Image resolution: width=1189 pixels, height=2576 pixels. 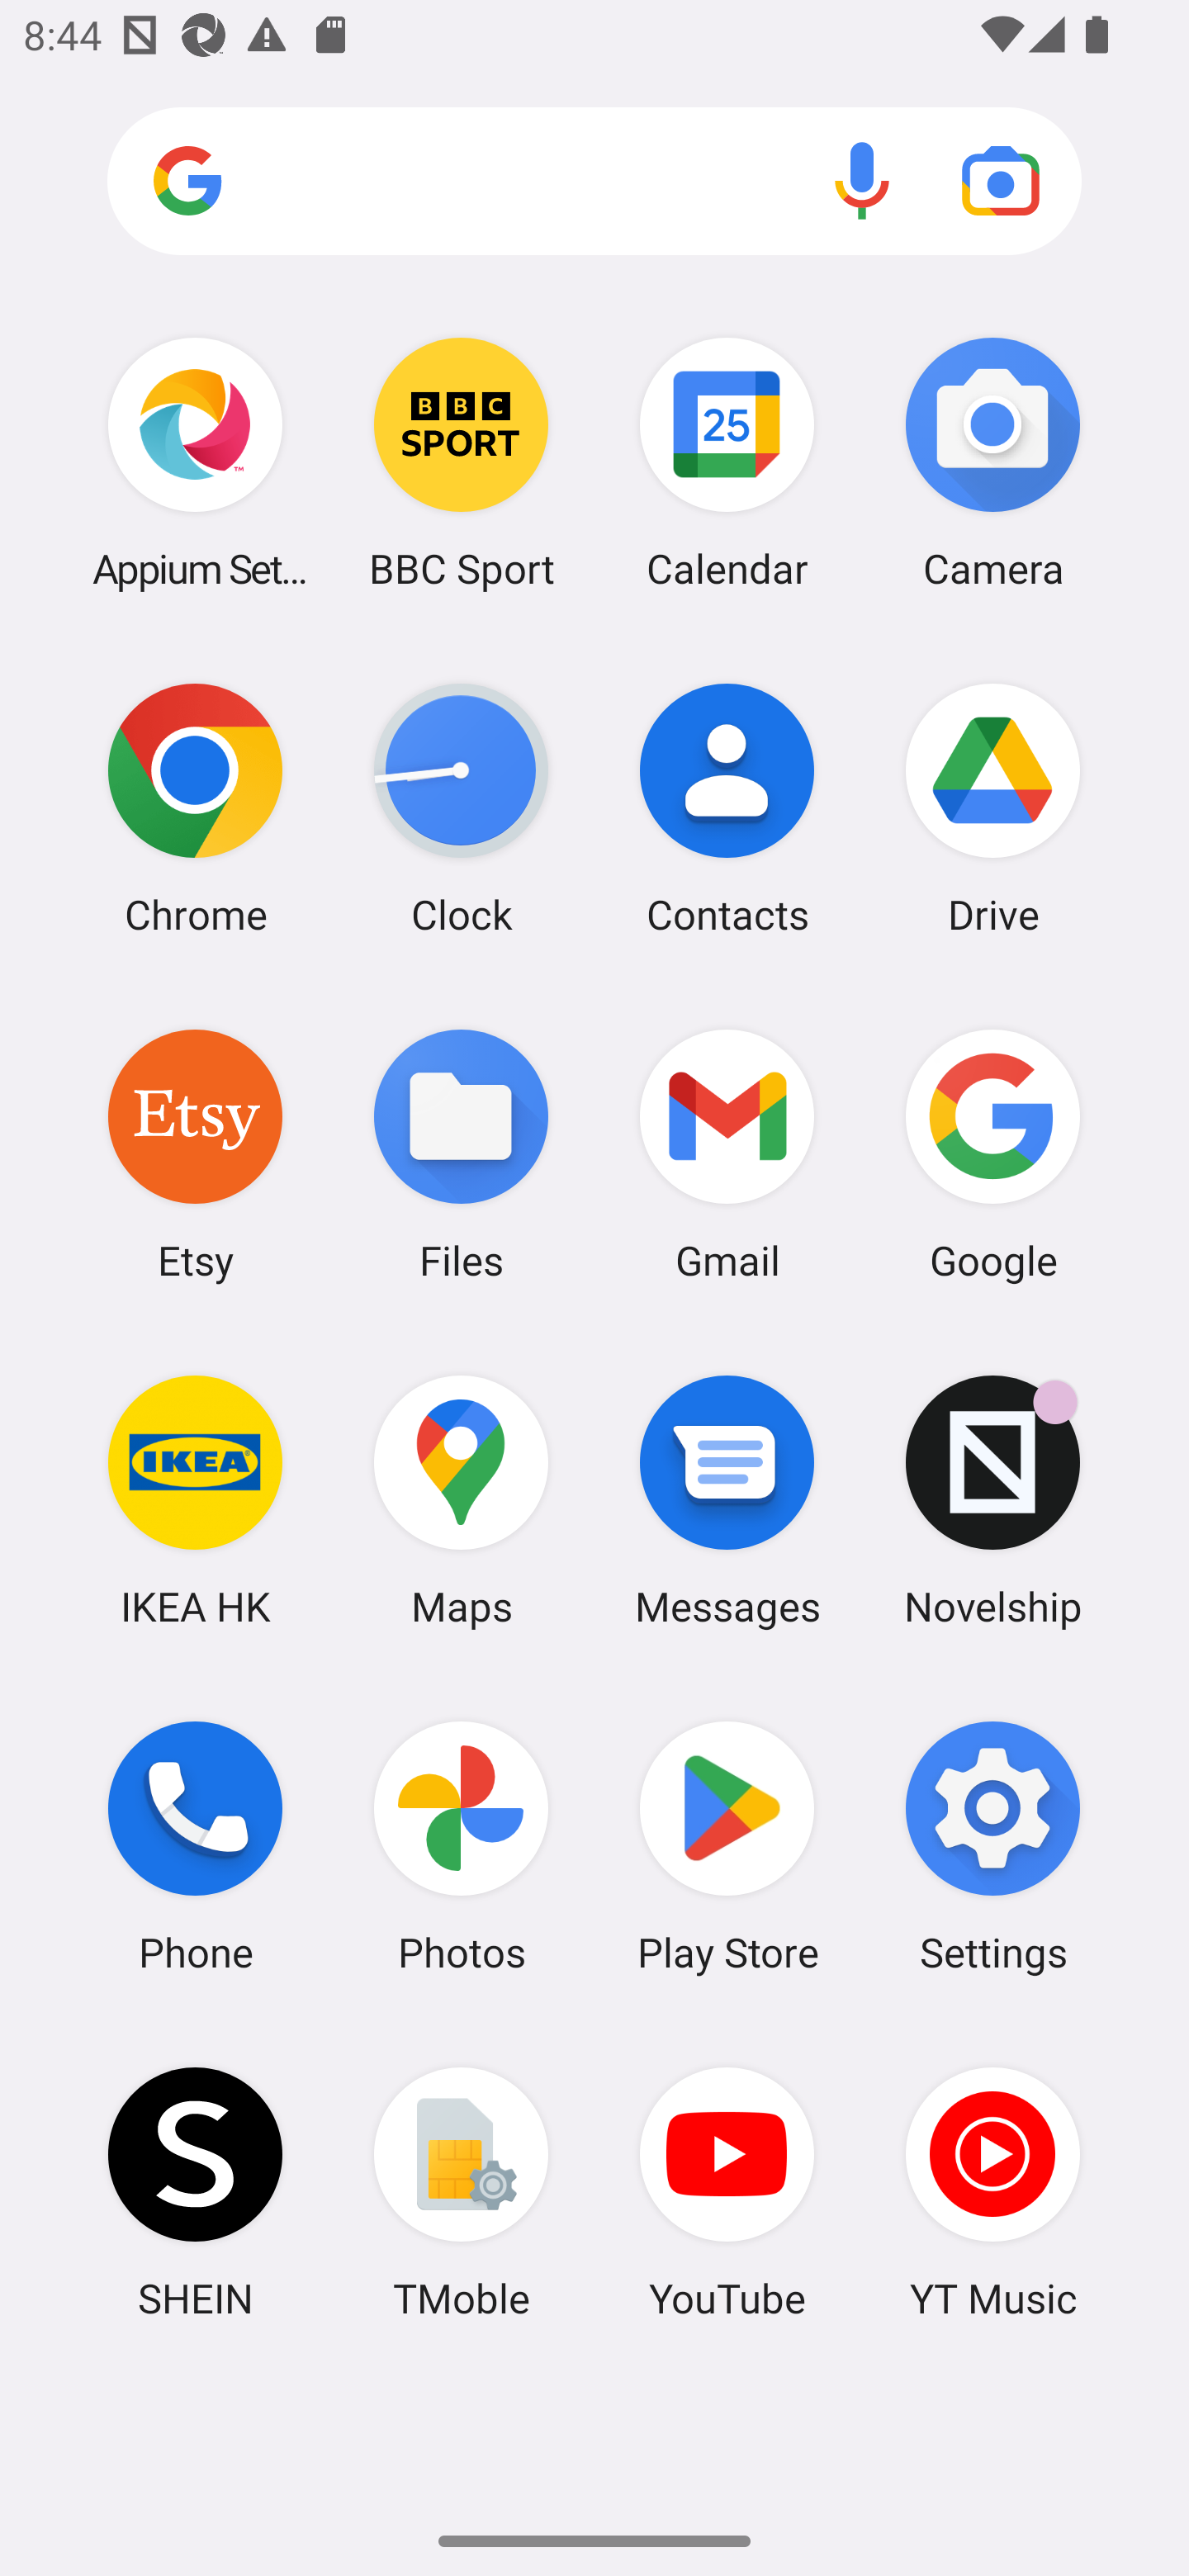 I want to click on Voice search, so click(x=862, y=180).